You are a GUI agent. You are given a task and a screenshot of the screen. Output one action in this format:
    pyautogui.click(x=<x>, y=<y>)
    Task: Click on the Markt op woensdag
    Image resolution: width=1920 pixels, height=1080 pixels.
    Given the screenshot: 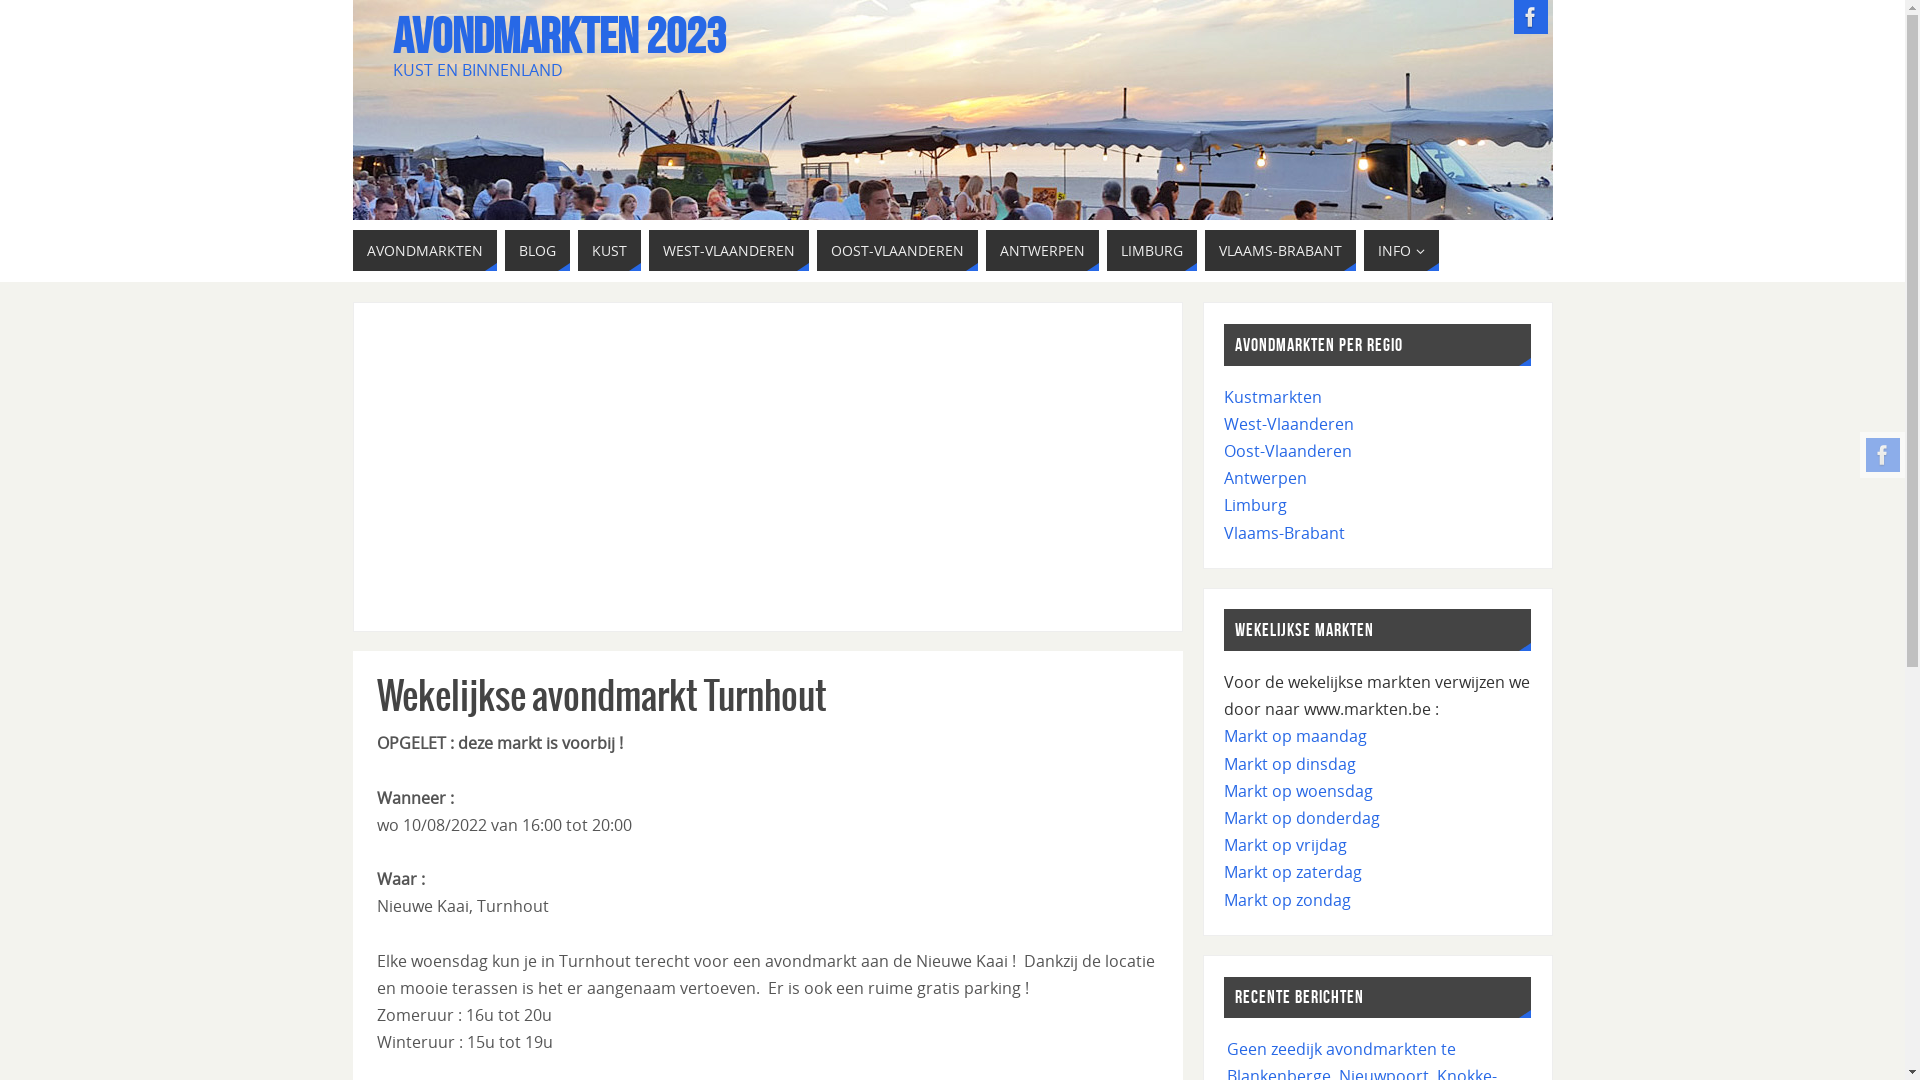 What is the action you would take?
    pyautogui.click(x=1298, y=791)
    